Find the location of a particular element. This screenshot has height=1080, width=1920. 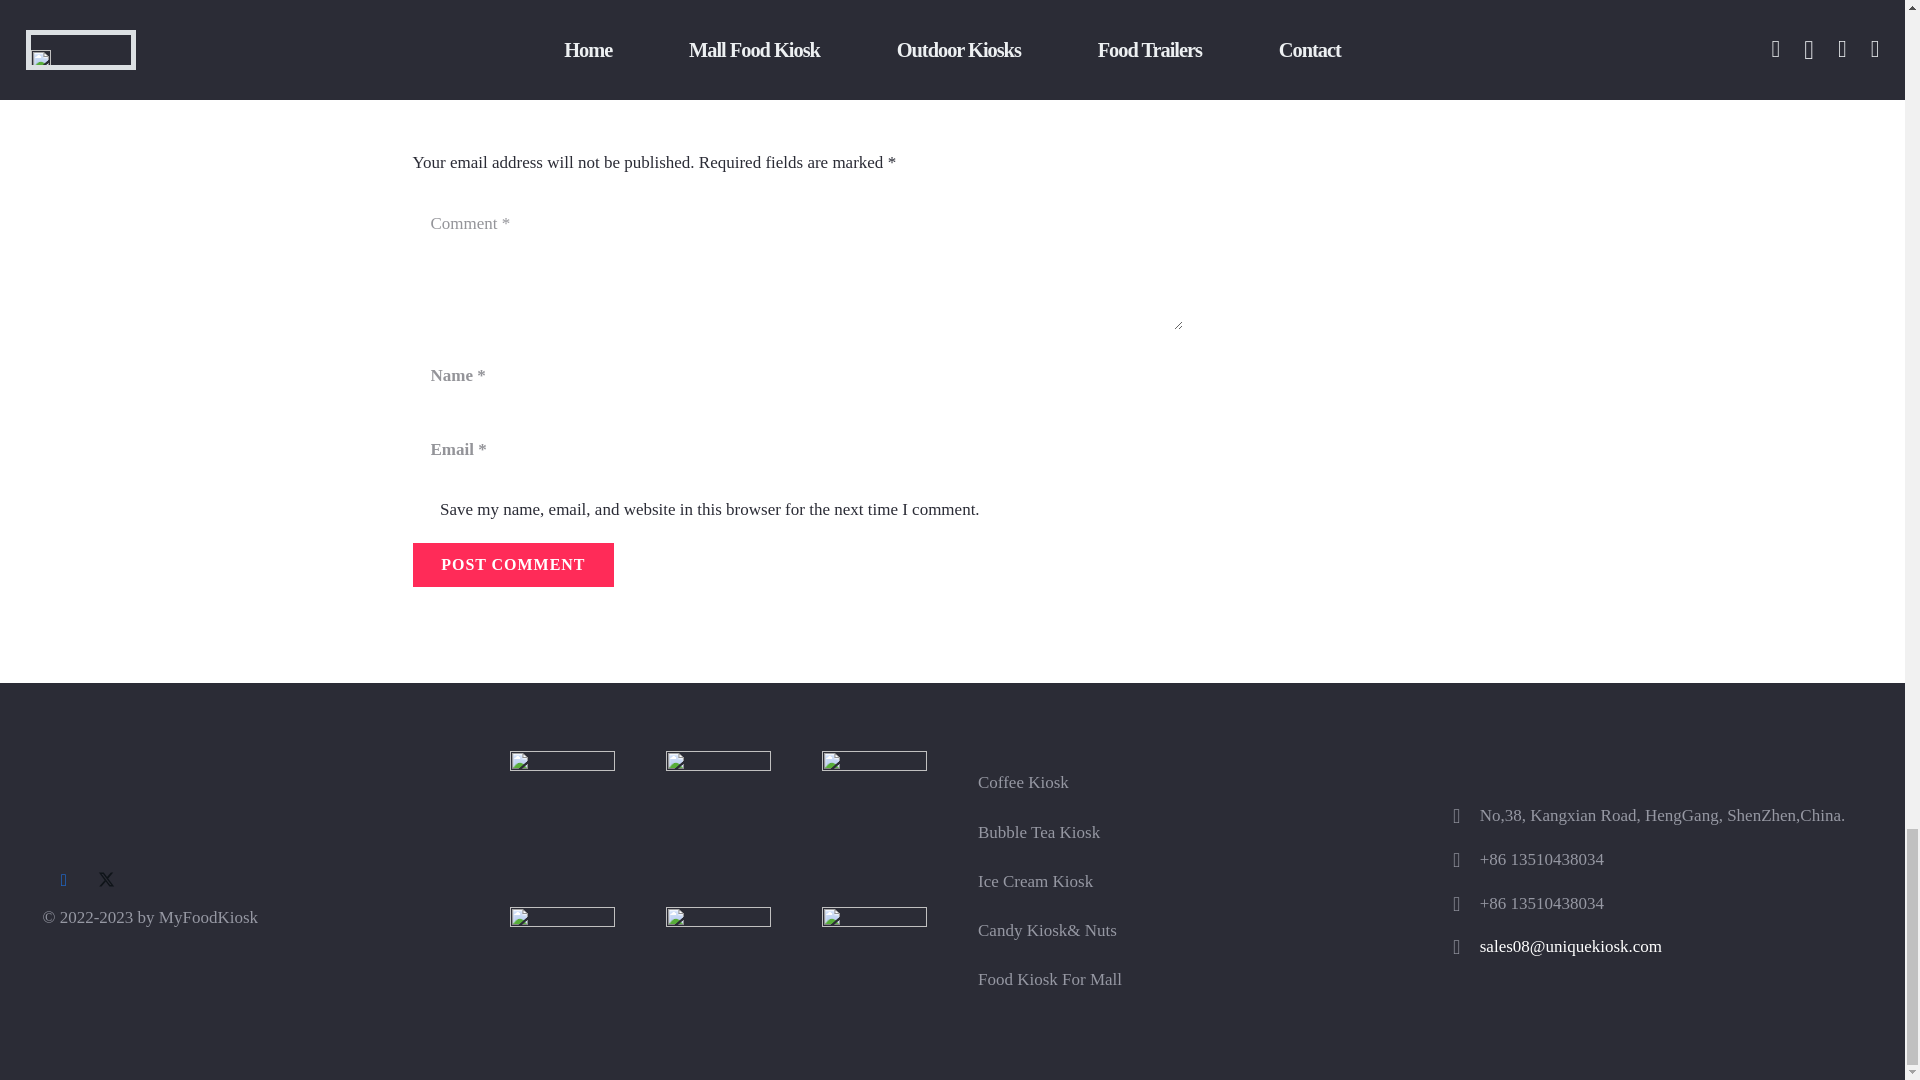

Twitter is located at coordinates (106, 880).